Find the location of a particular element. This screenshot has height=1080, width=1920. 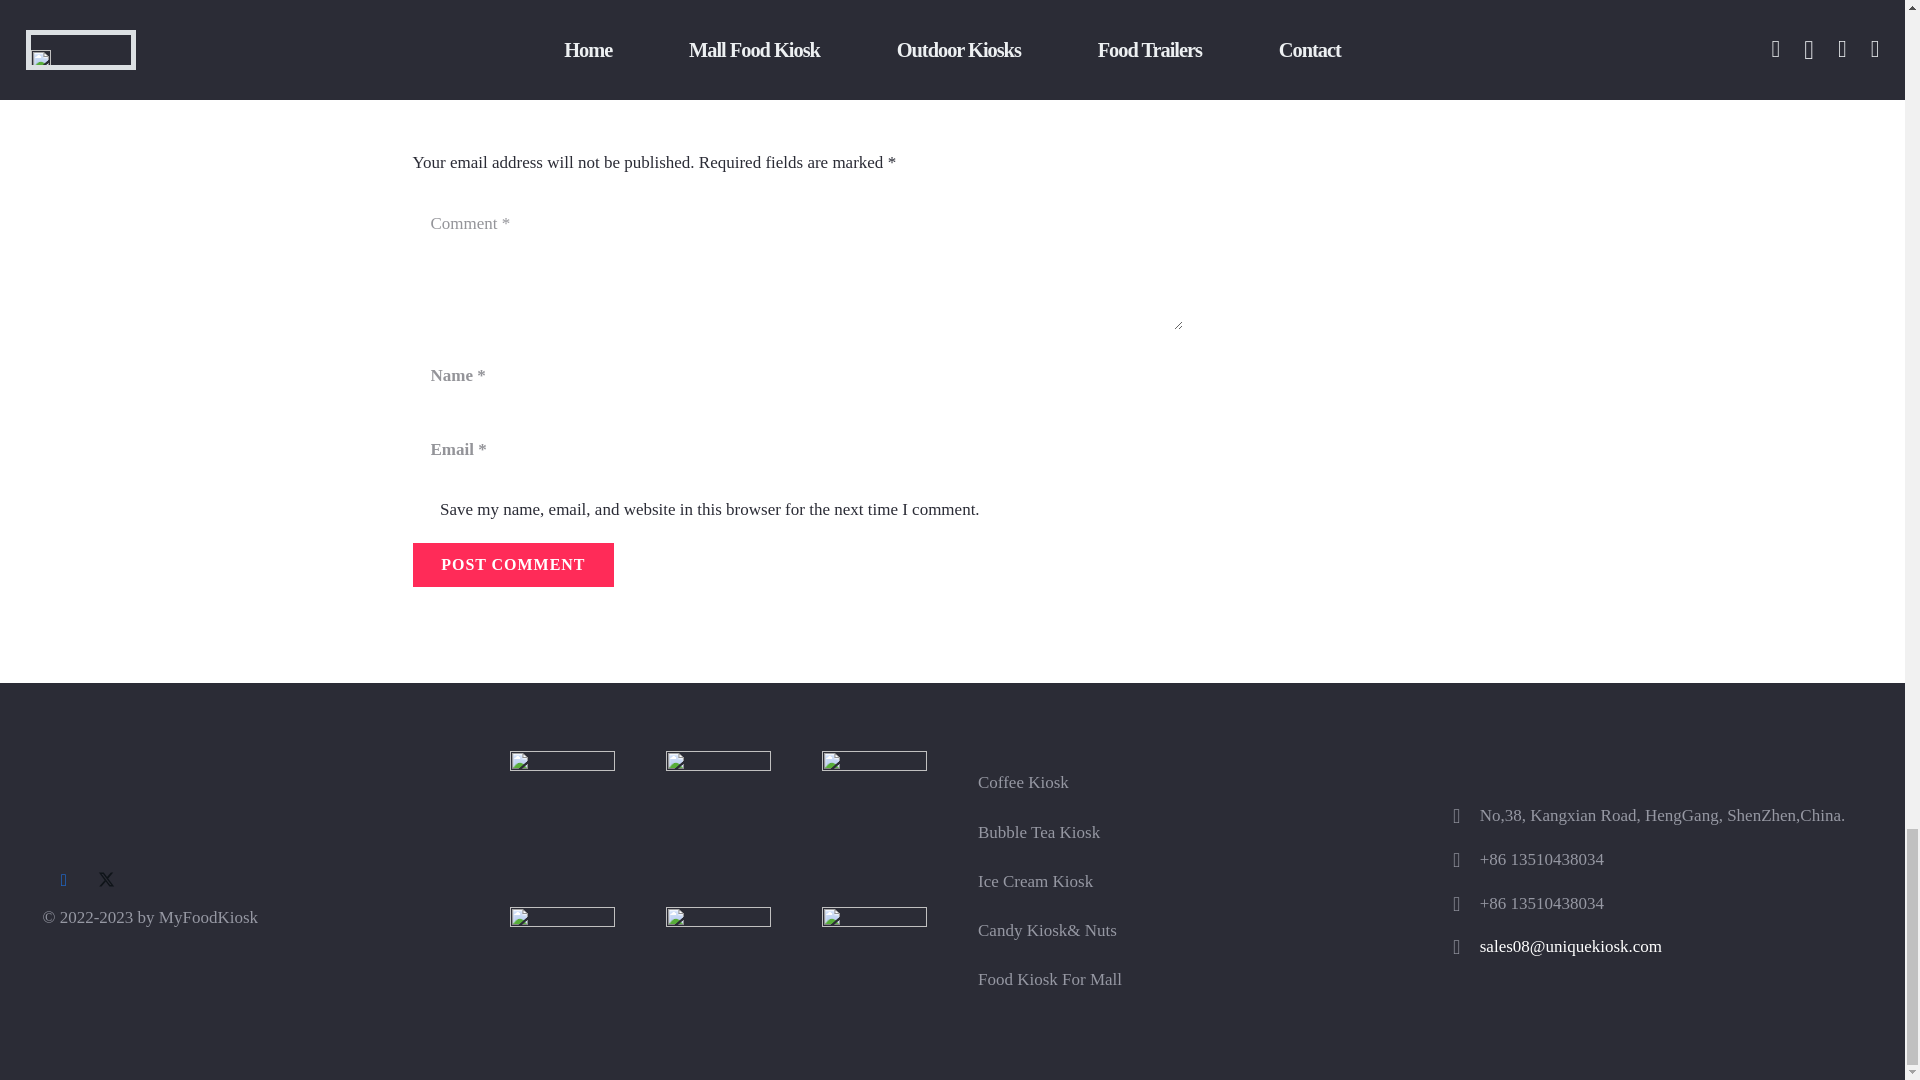

Twitter is located at coordinates (106, 880).